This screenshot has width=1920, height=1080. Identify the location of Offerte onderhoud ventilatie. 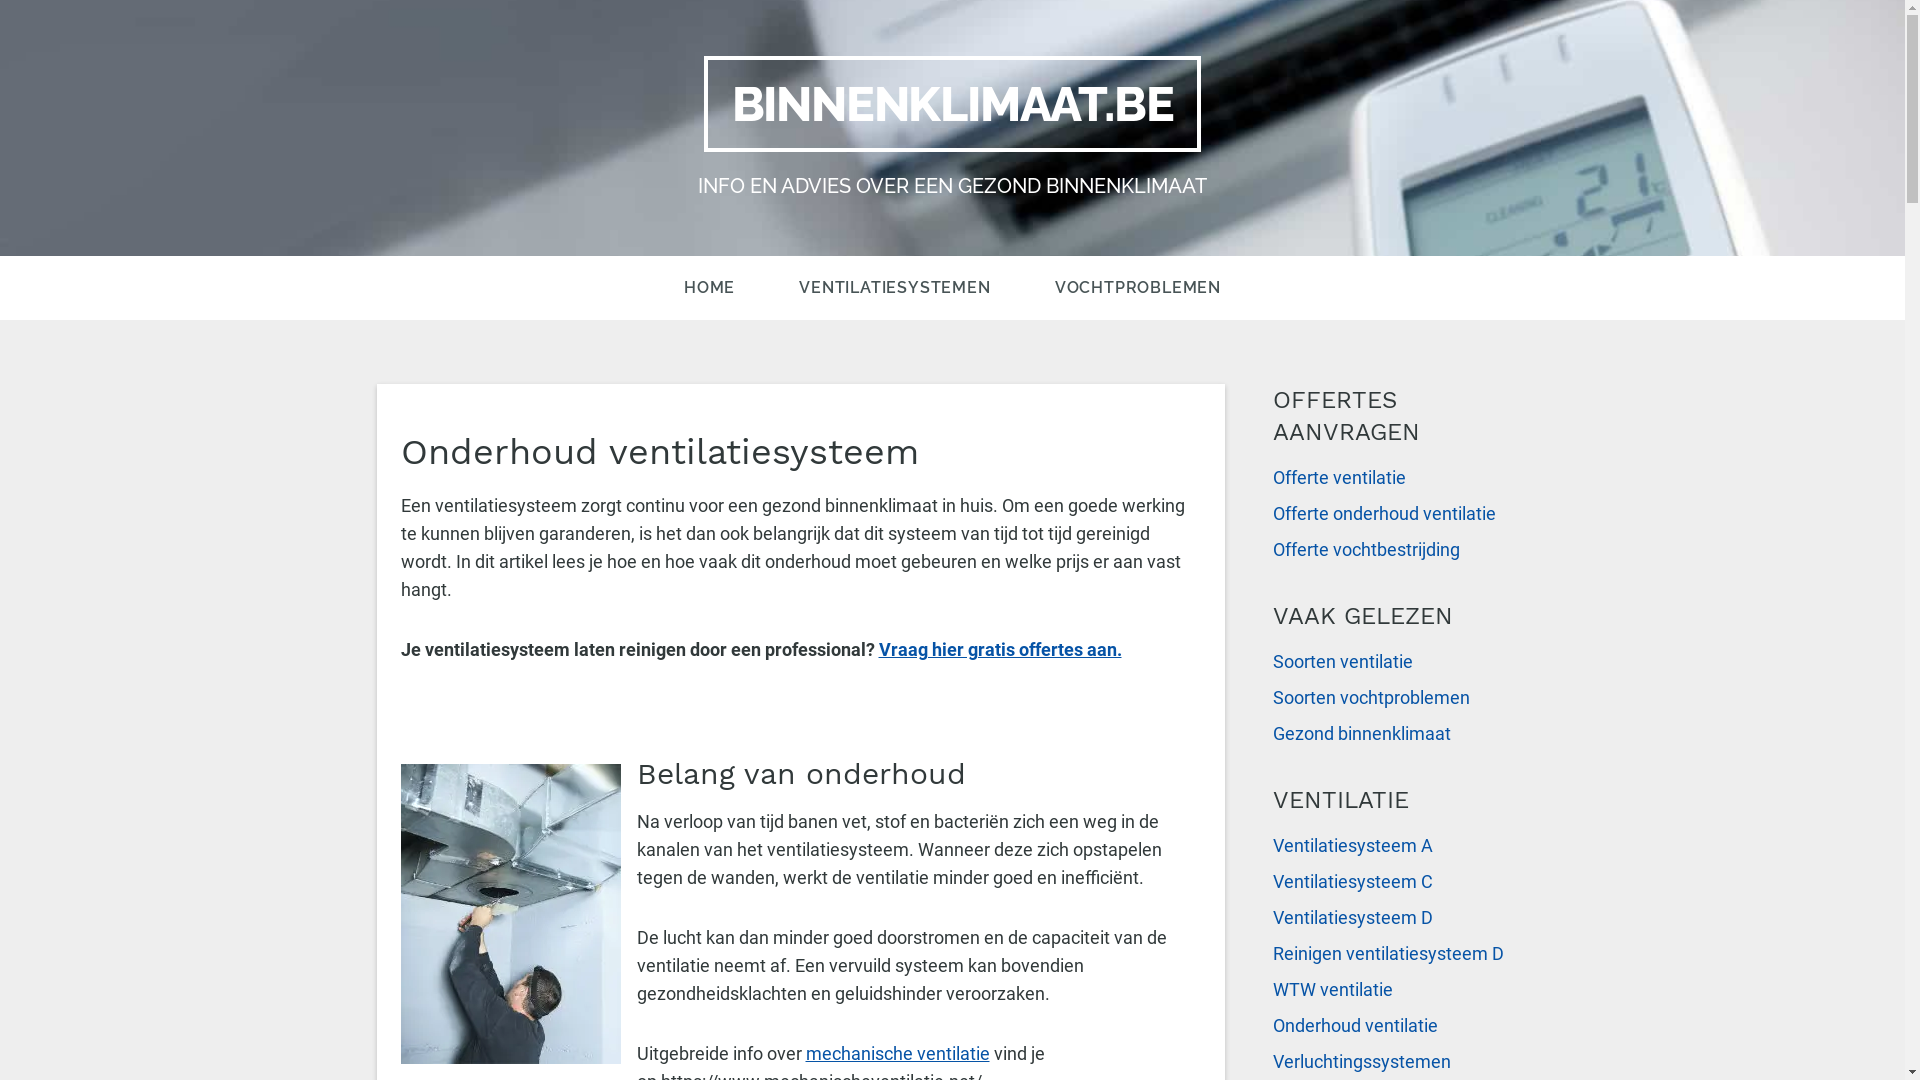
(1400, 514).